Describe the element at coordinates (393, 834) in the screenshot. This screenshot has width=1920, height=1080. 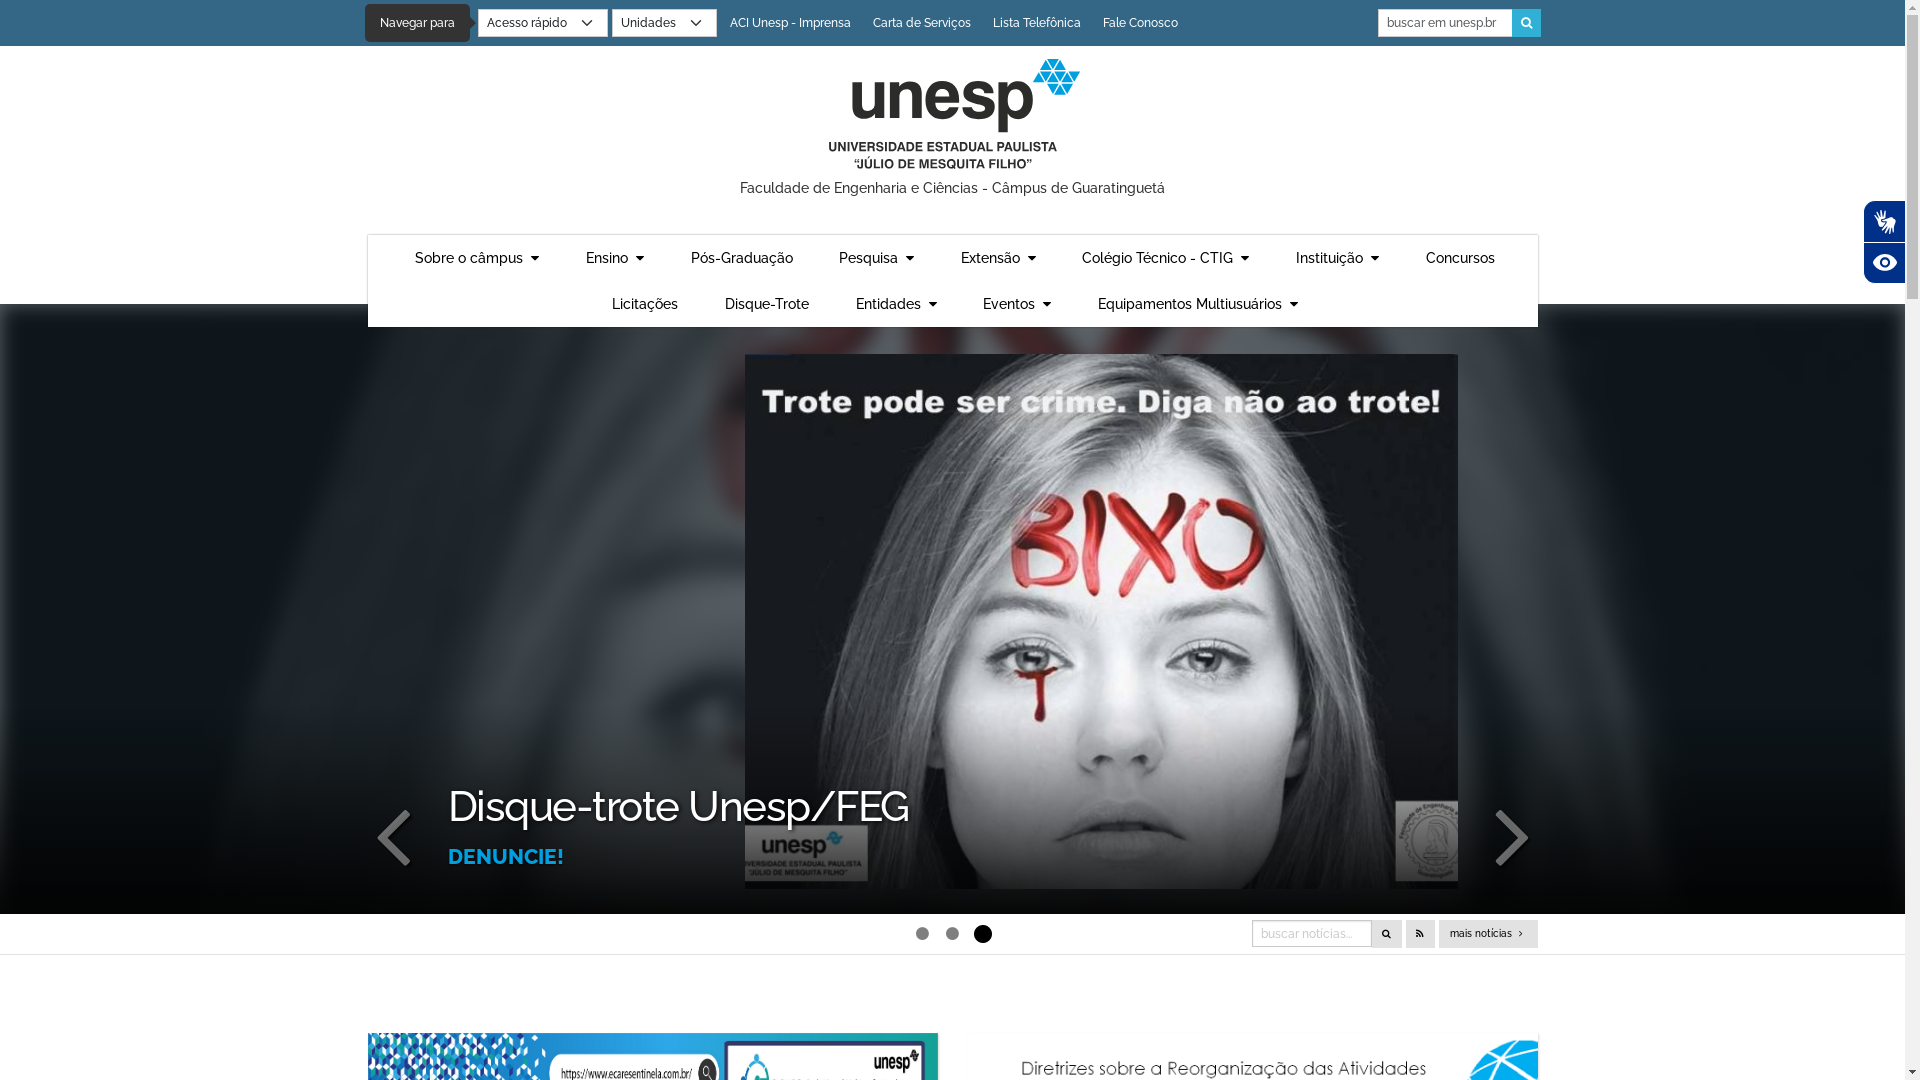
I see `Ir para o item anterior` at that location.